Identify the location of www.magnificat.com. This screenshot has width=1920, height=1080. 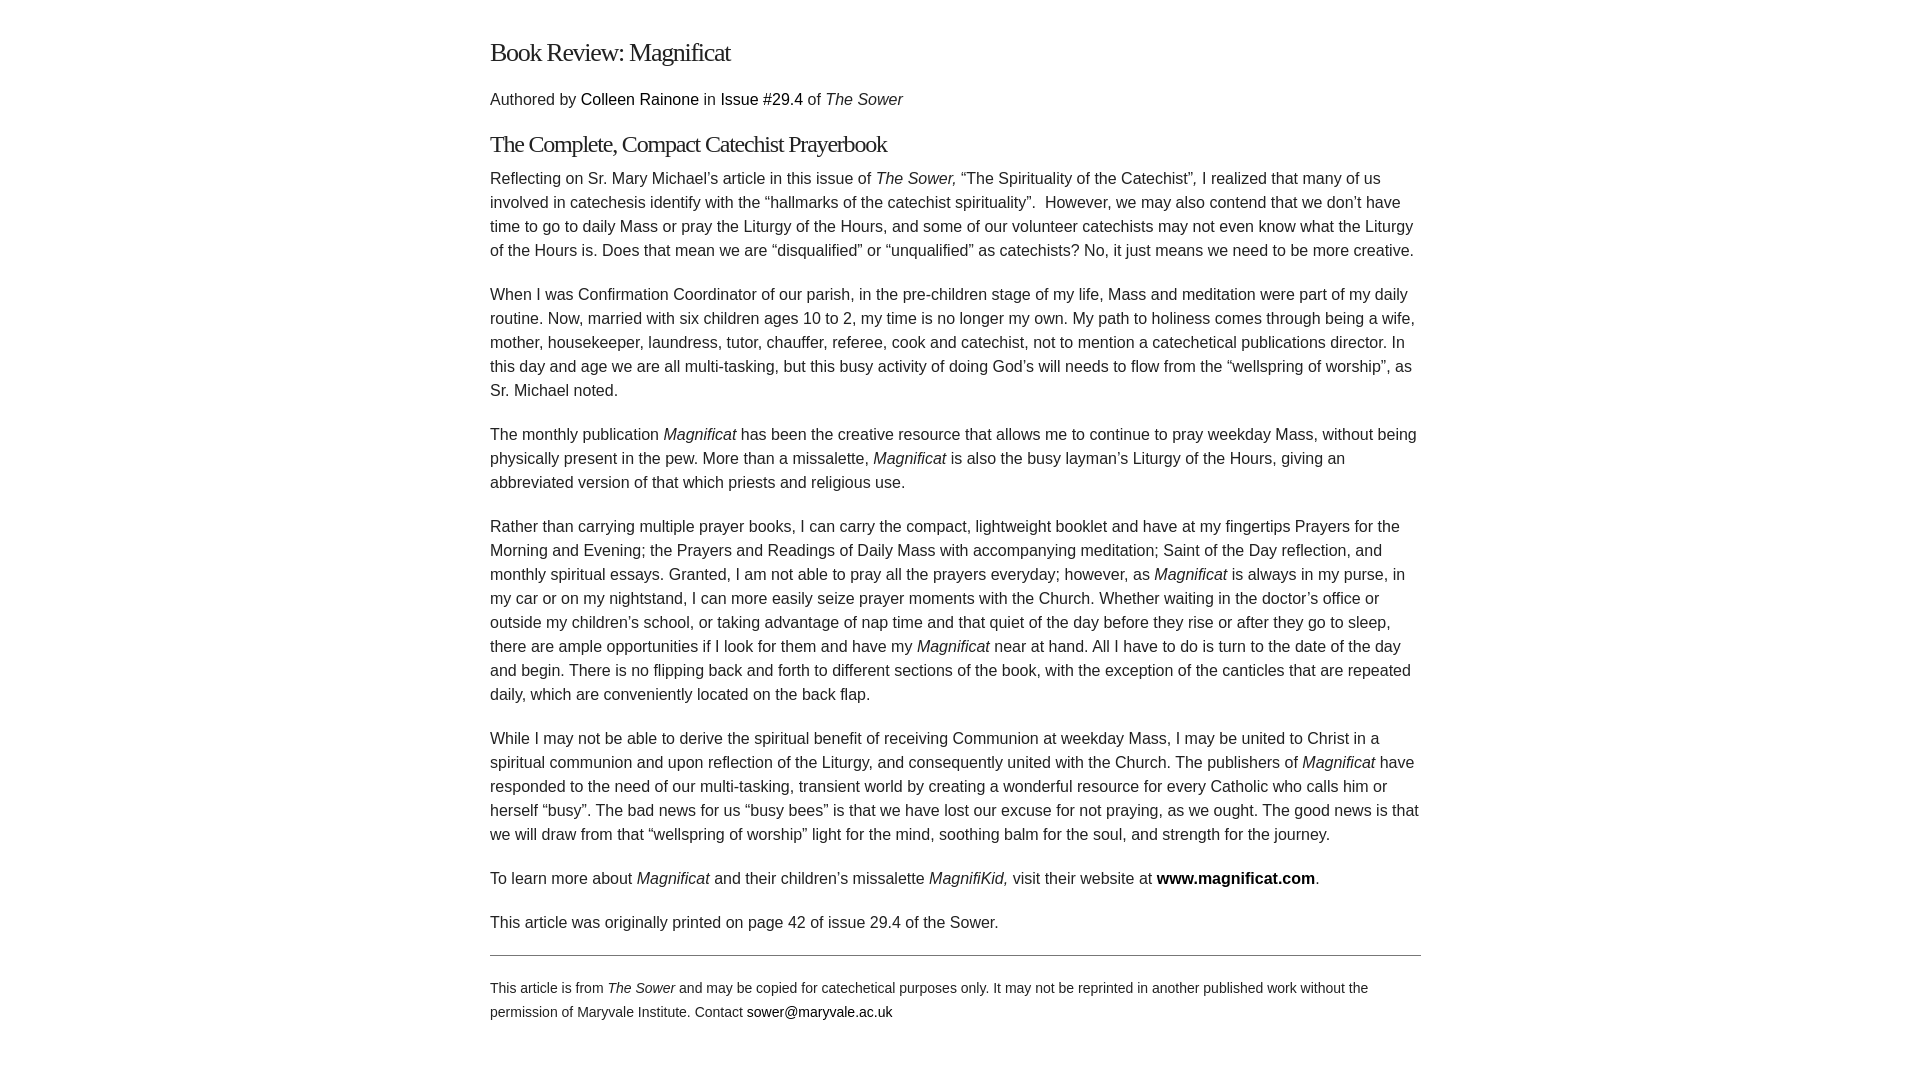
(1236, 878).